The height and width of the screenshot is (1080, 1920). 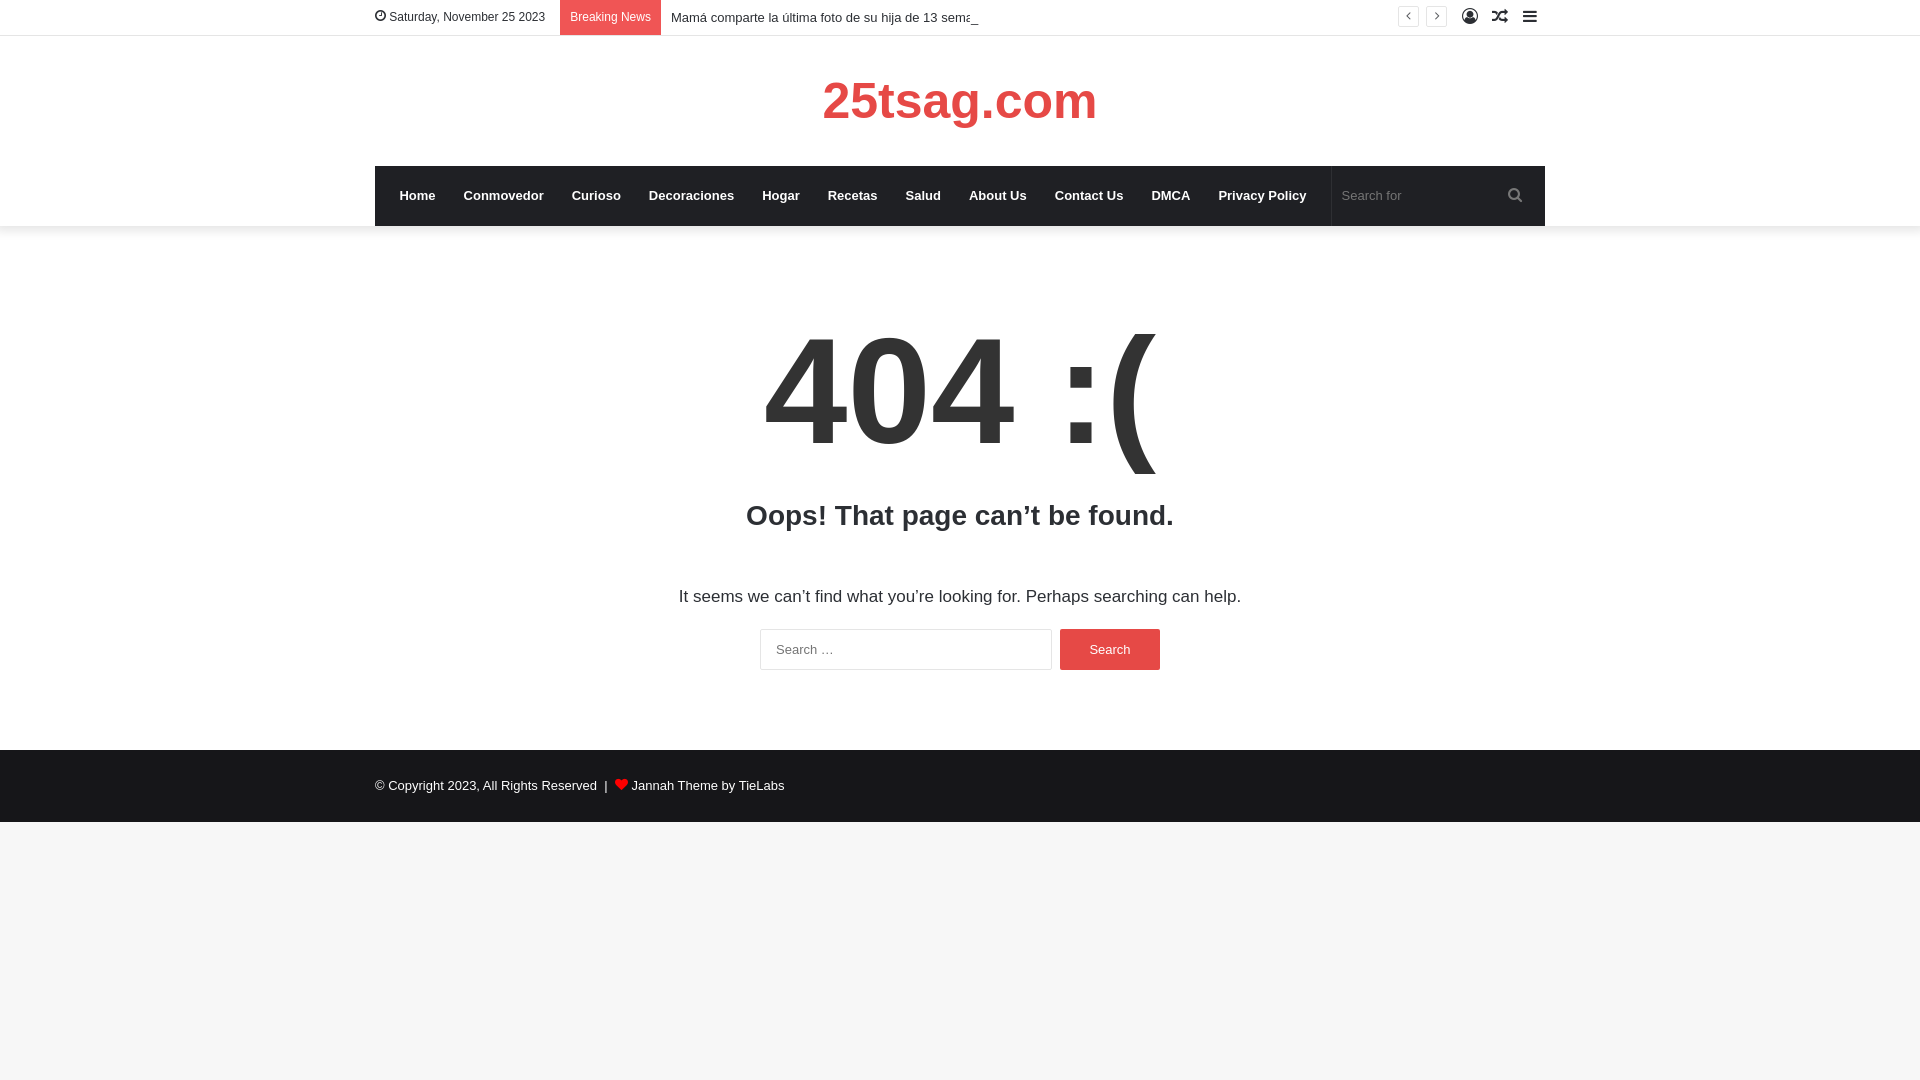 I want to click on Salud, so click(x=924, y=196).